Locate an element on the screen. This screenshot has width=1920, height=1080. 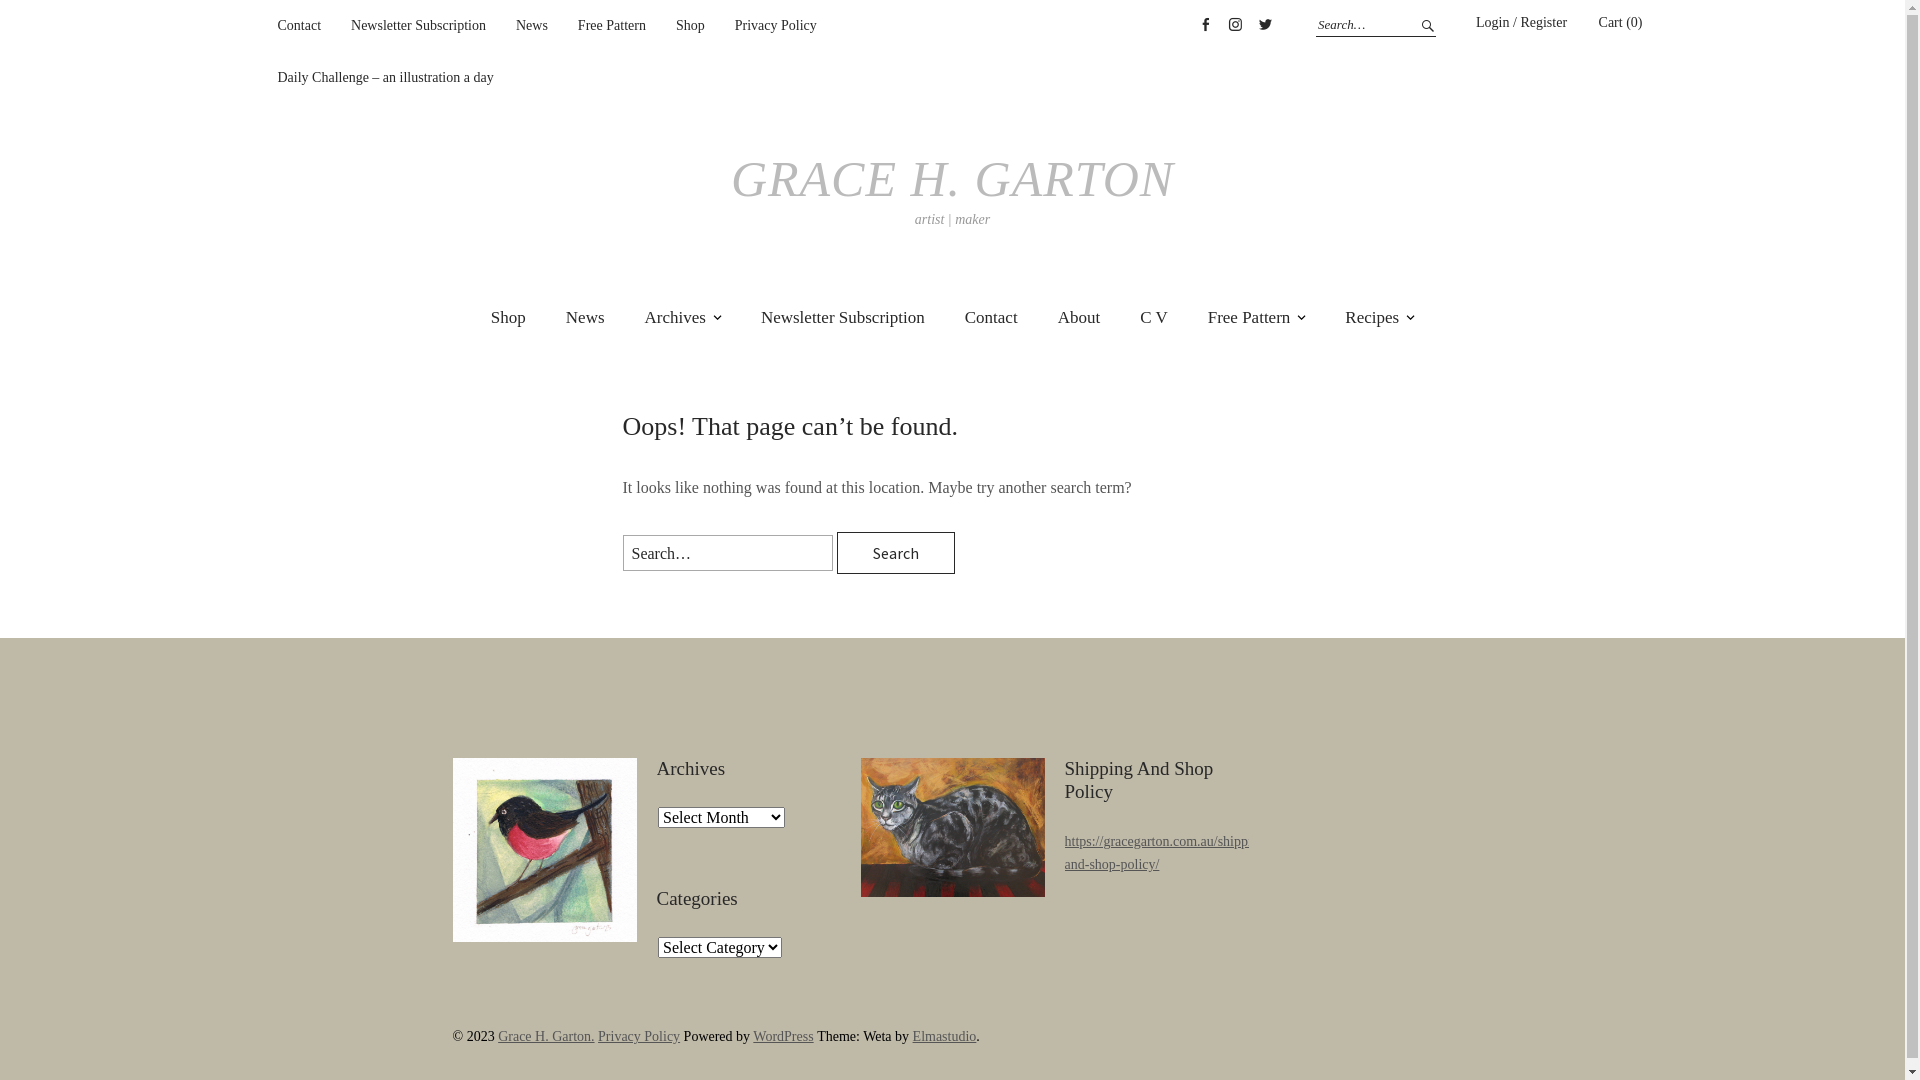
Login / Register is located at coordinates (1522, 23).